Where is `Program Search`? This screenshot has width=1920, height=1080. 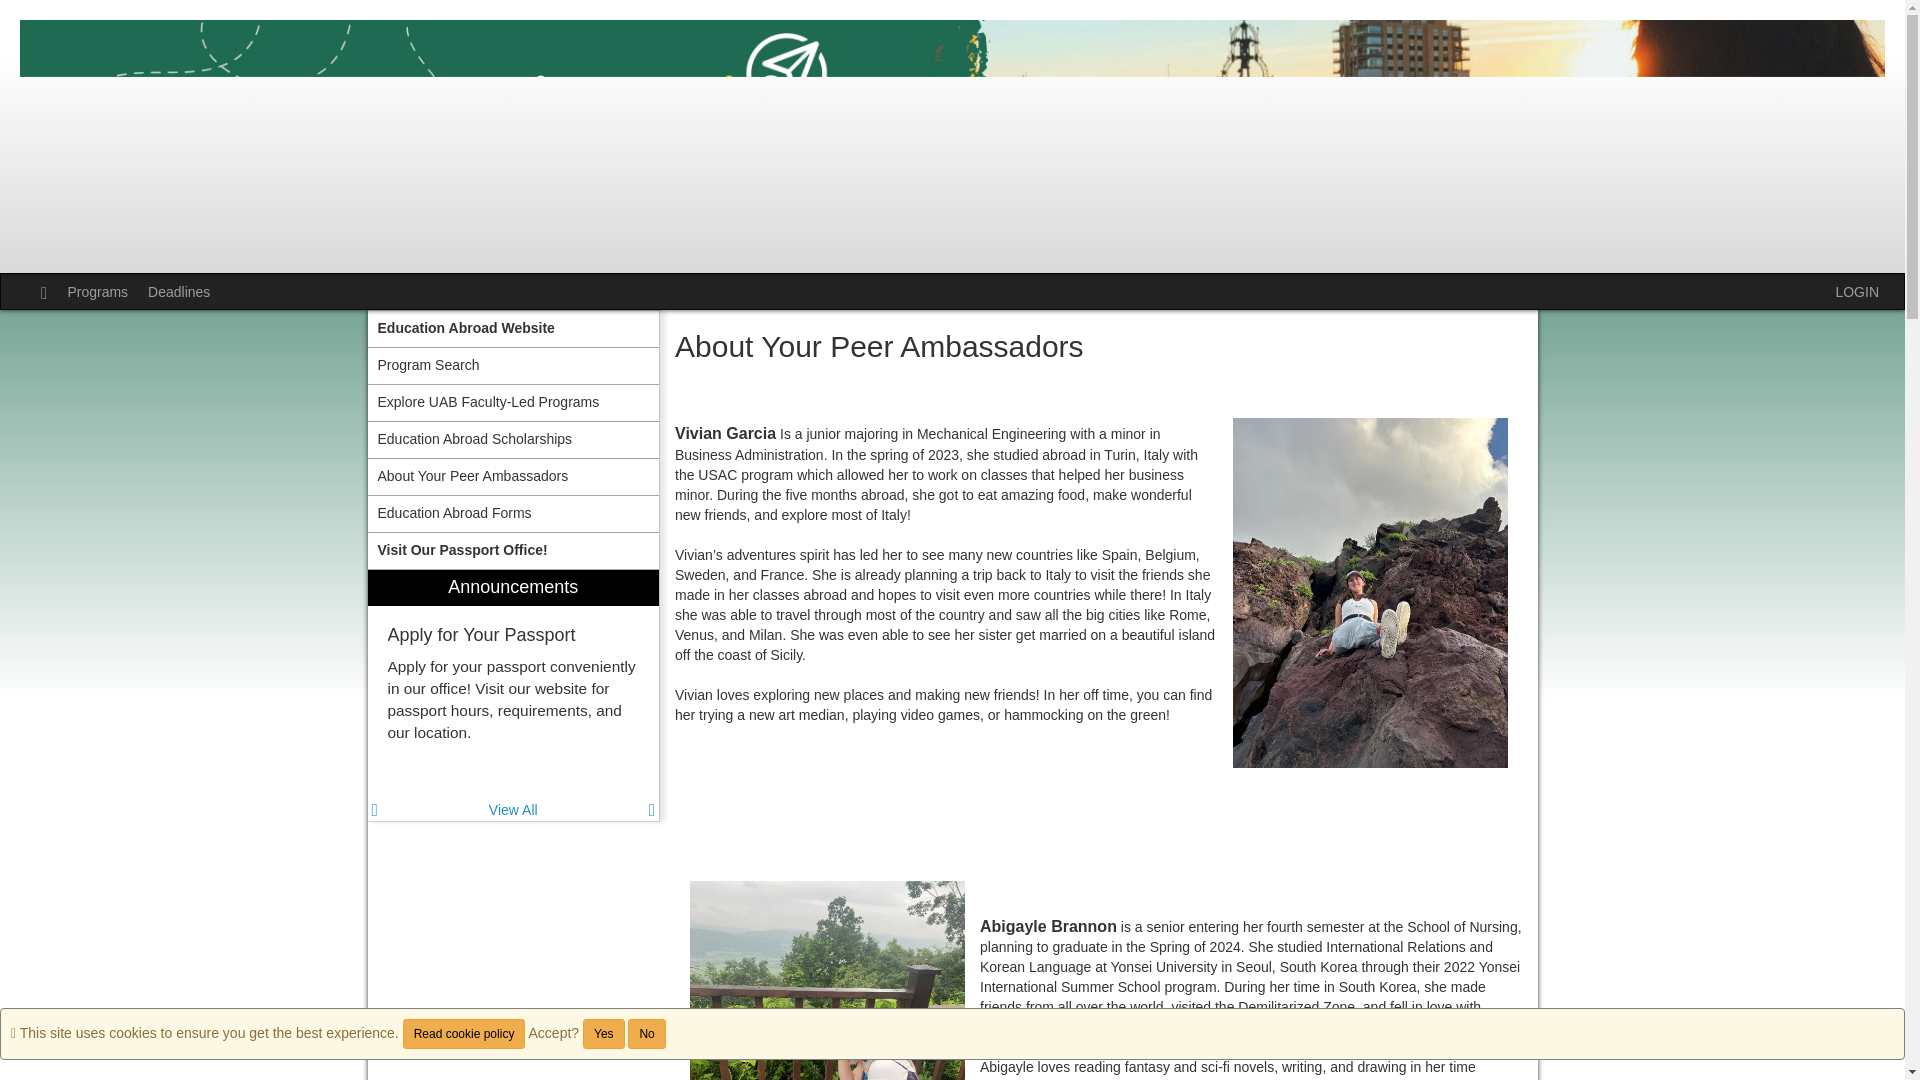
Program Search is located at coordinates (514, 366).